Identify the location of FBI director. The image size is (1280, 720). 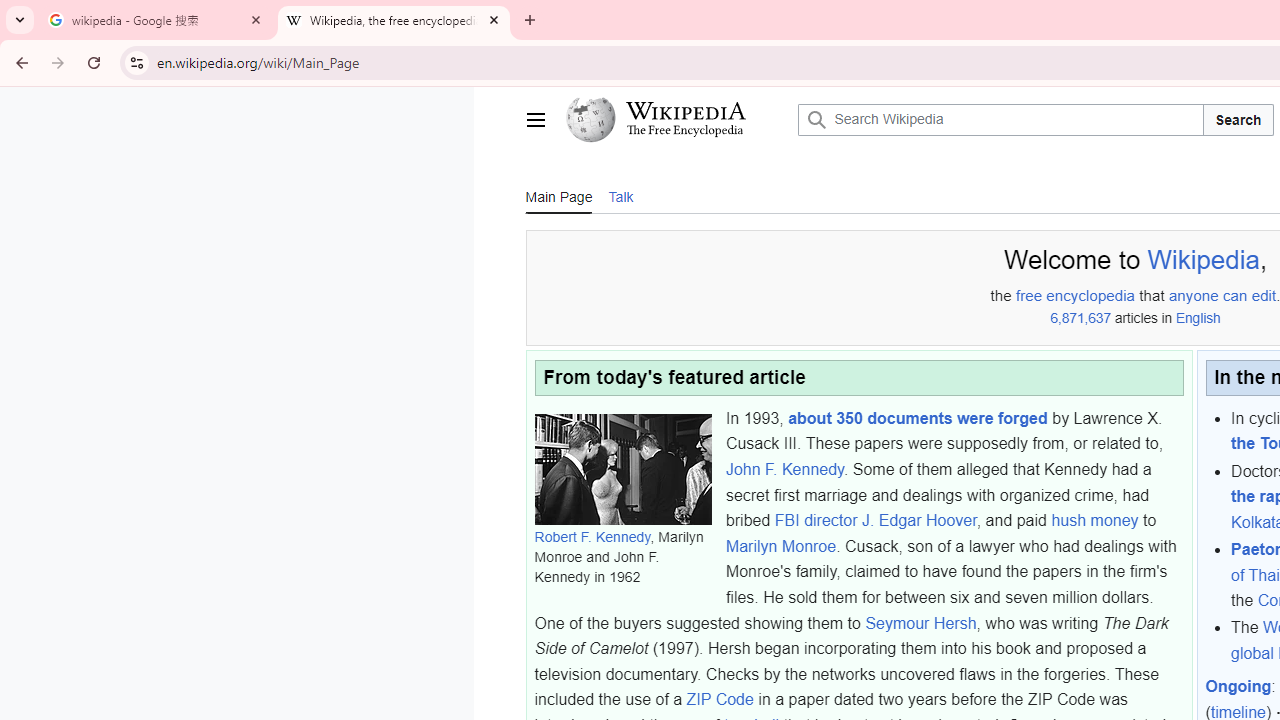
(816, 520).